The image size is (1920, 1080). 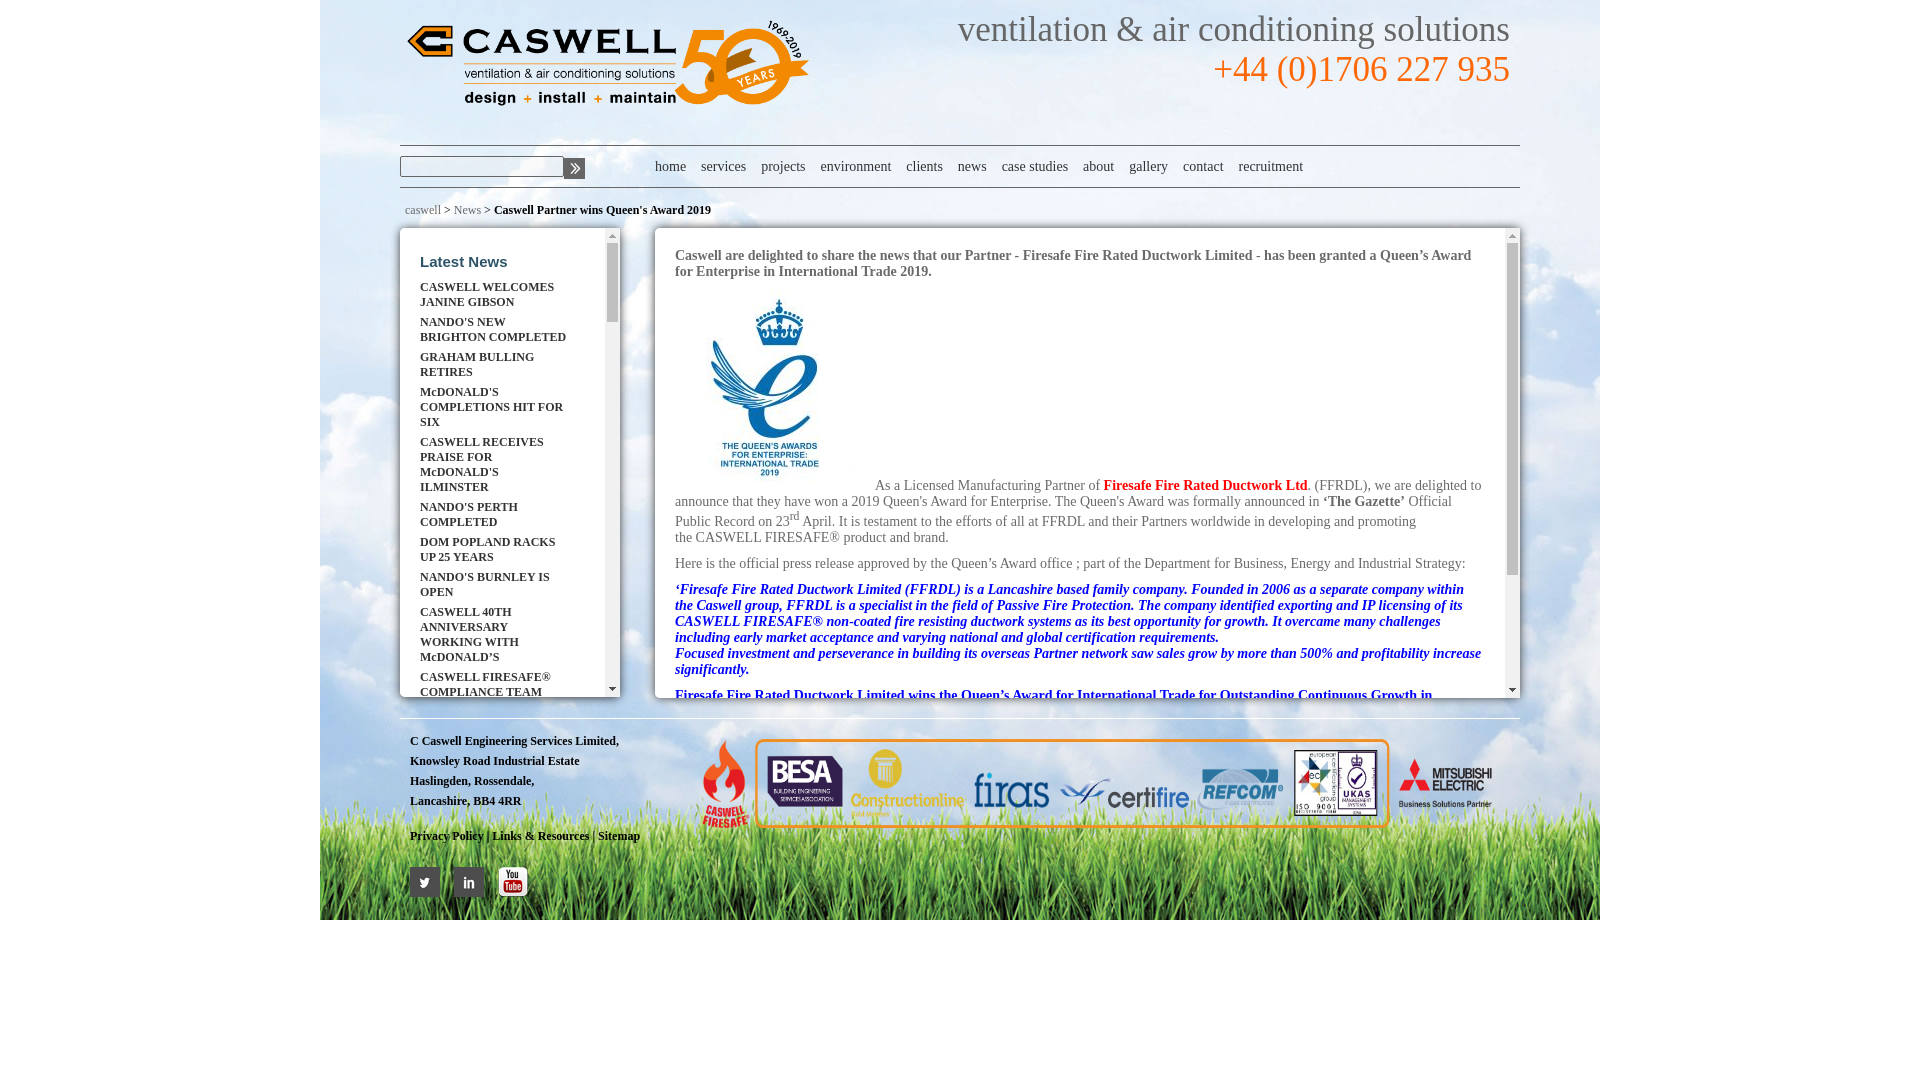 I want to click on Caswelll Engineering Ltd Sitemap, so click(x=620, y=836).